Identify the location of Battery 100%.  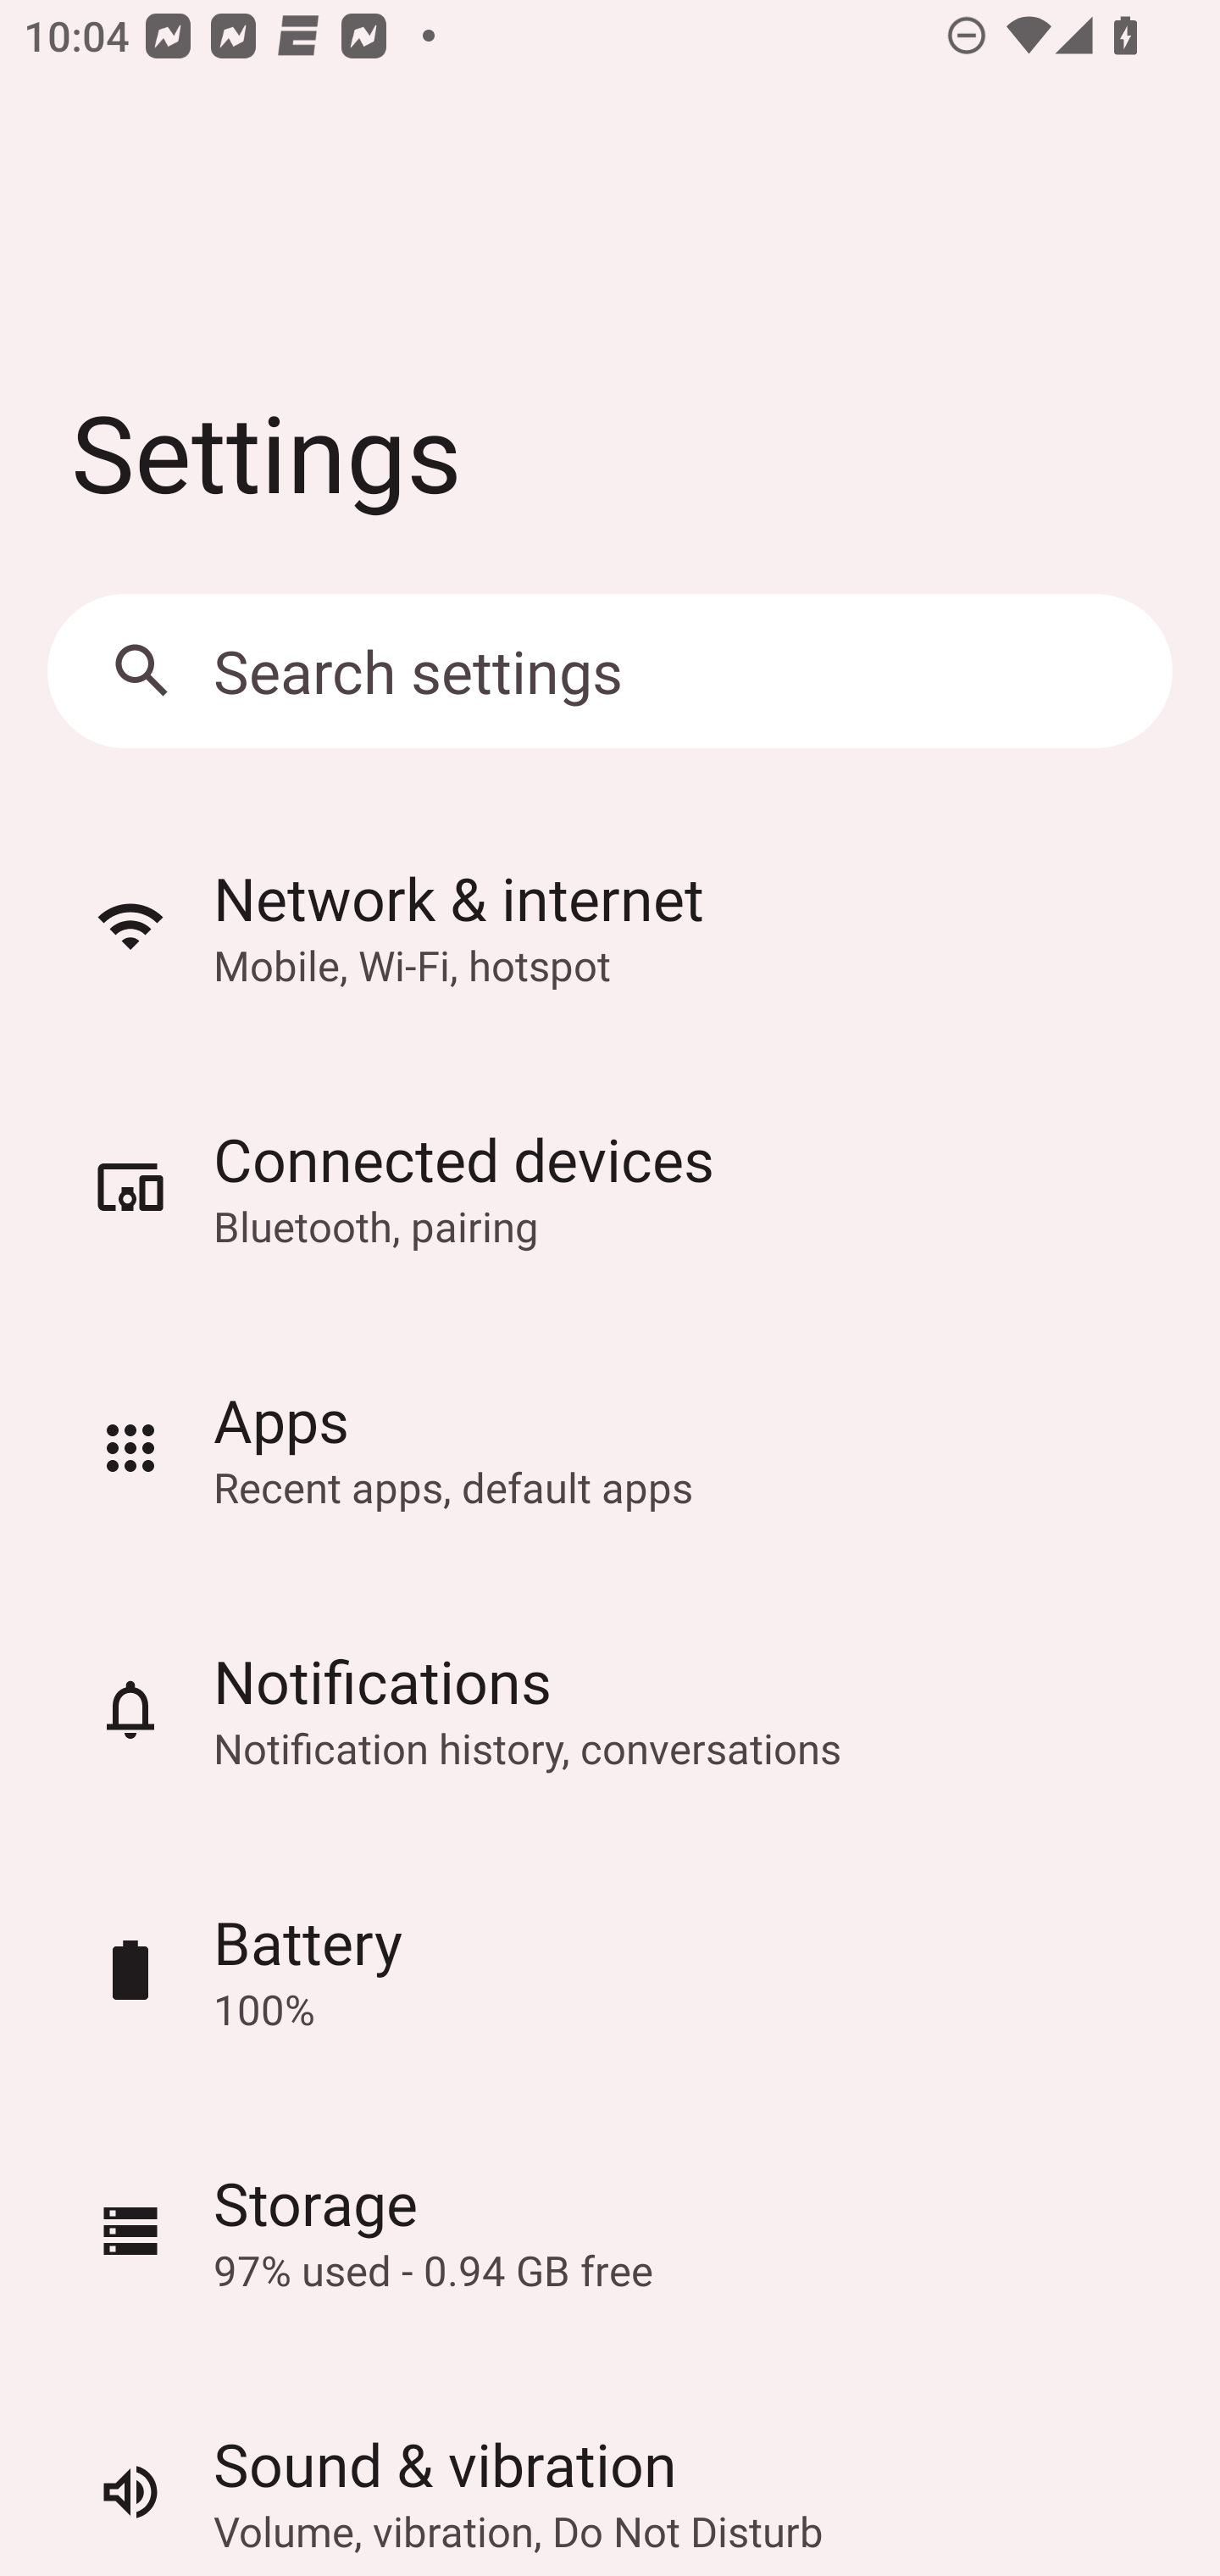
(610, 1969).